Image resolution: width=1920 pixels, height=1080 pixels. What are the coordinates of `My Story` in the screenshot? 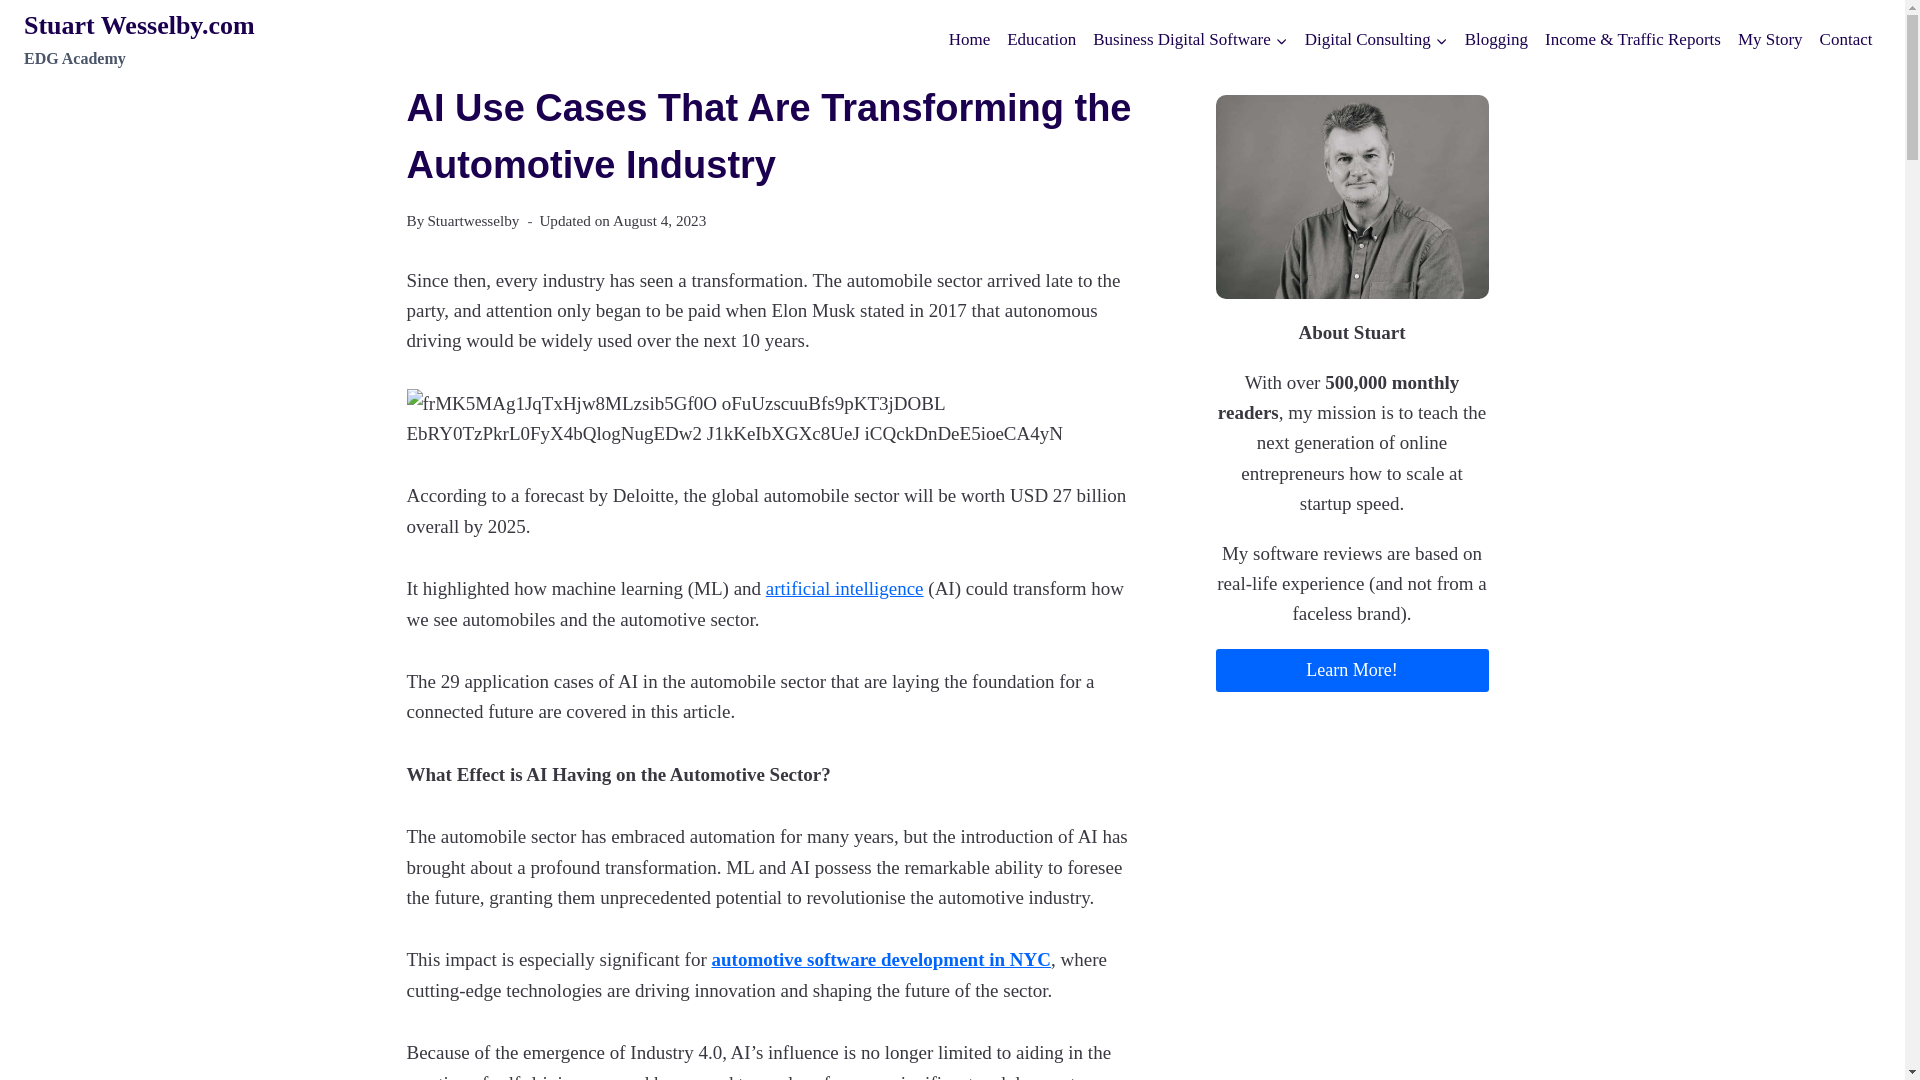 It's located at (1770, 40).